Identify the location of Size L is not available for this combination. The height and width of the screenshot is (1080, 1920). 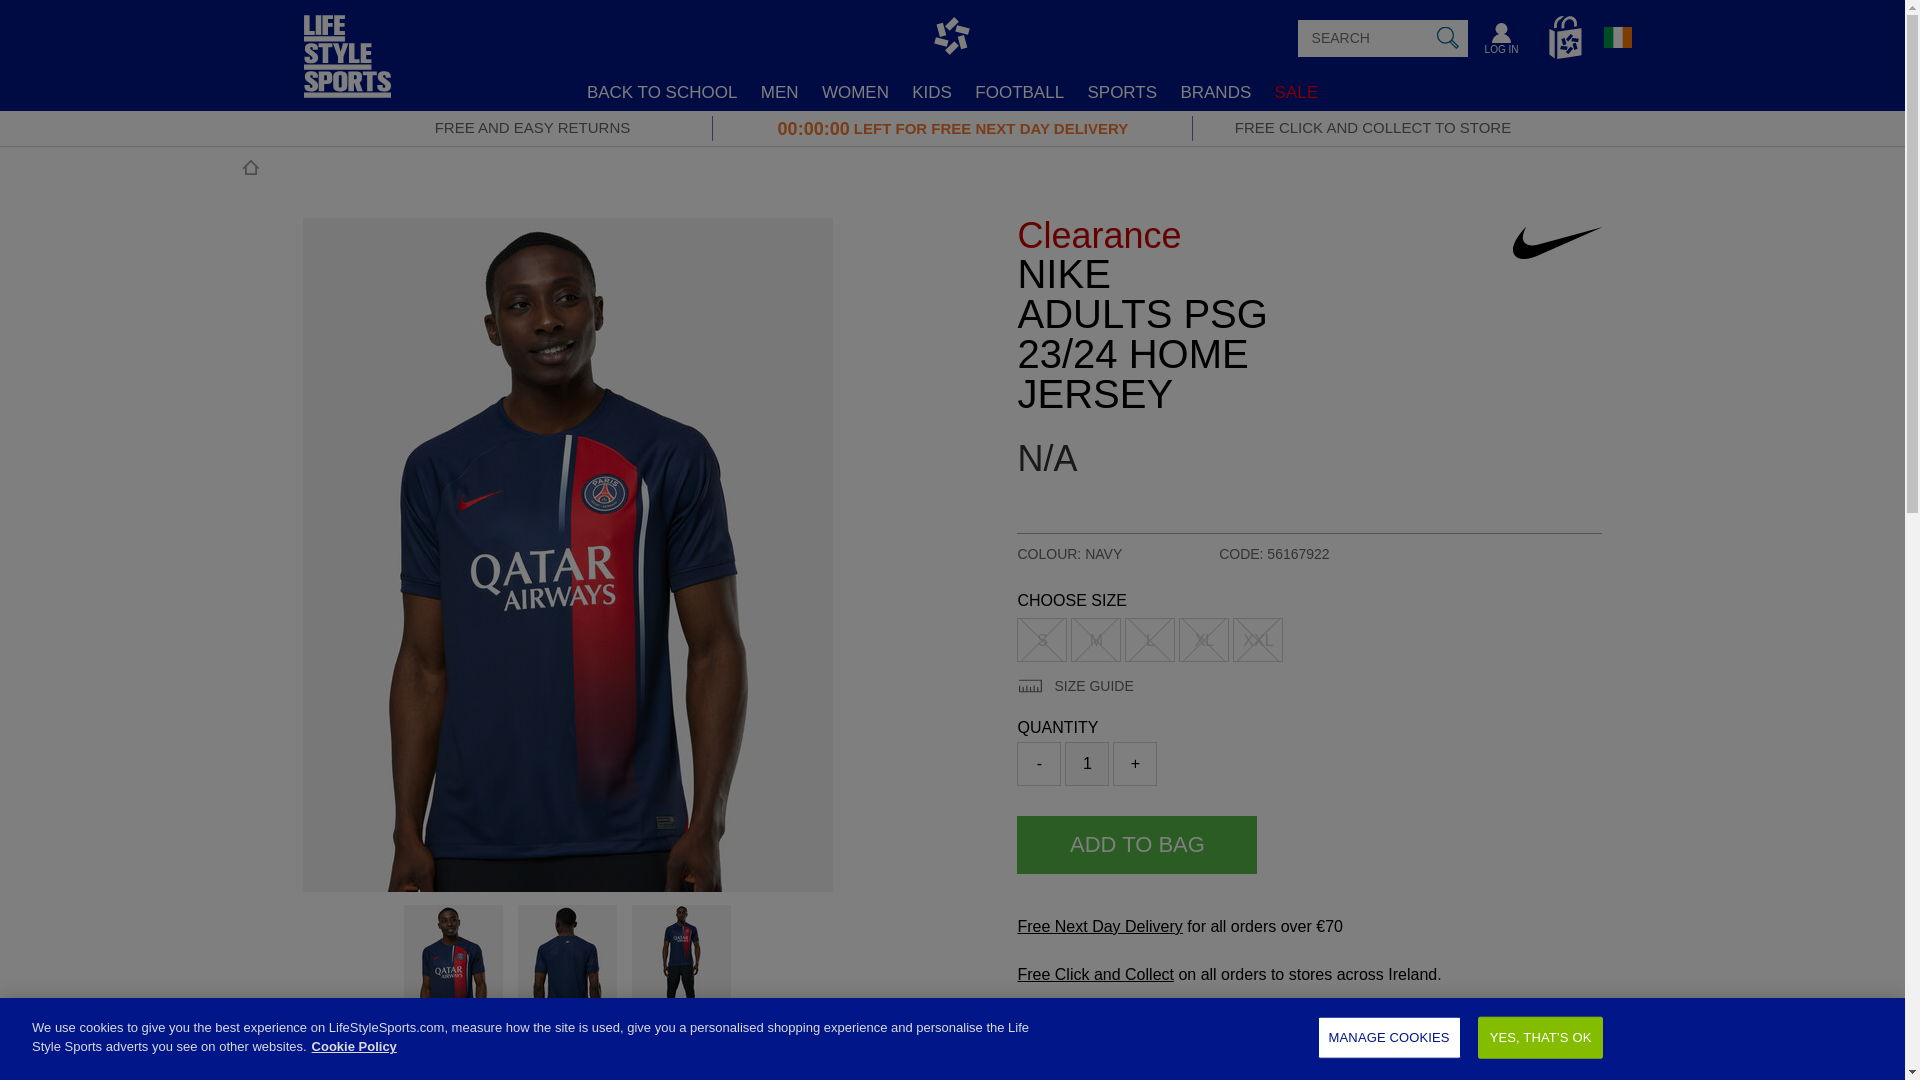
(1150, 640).